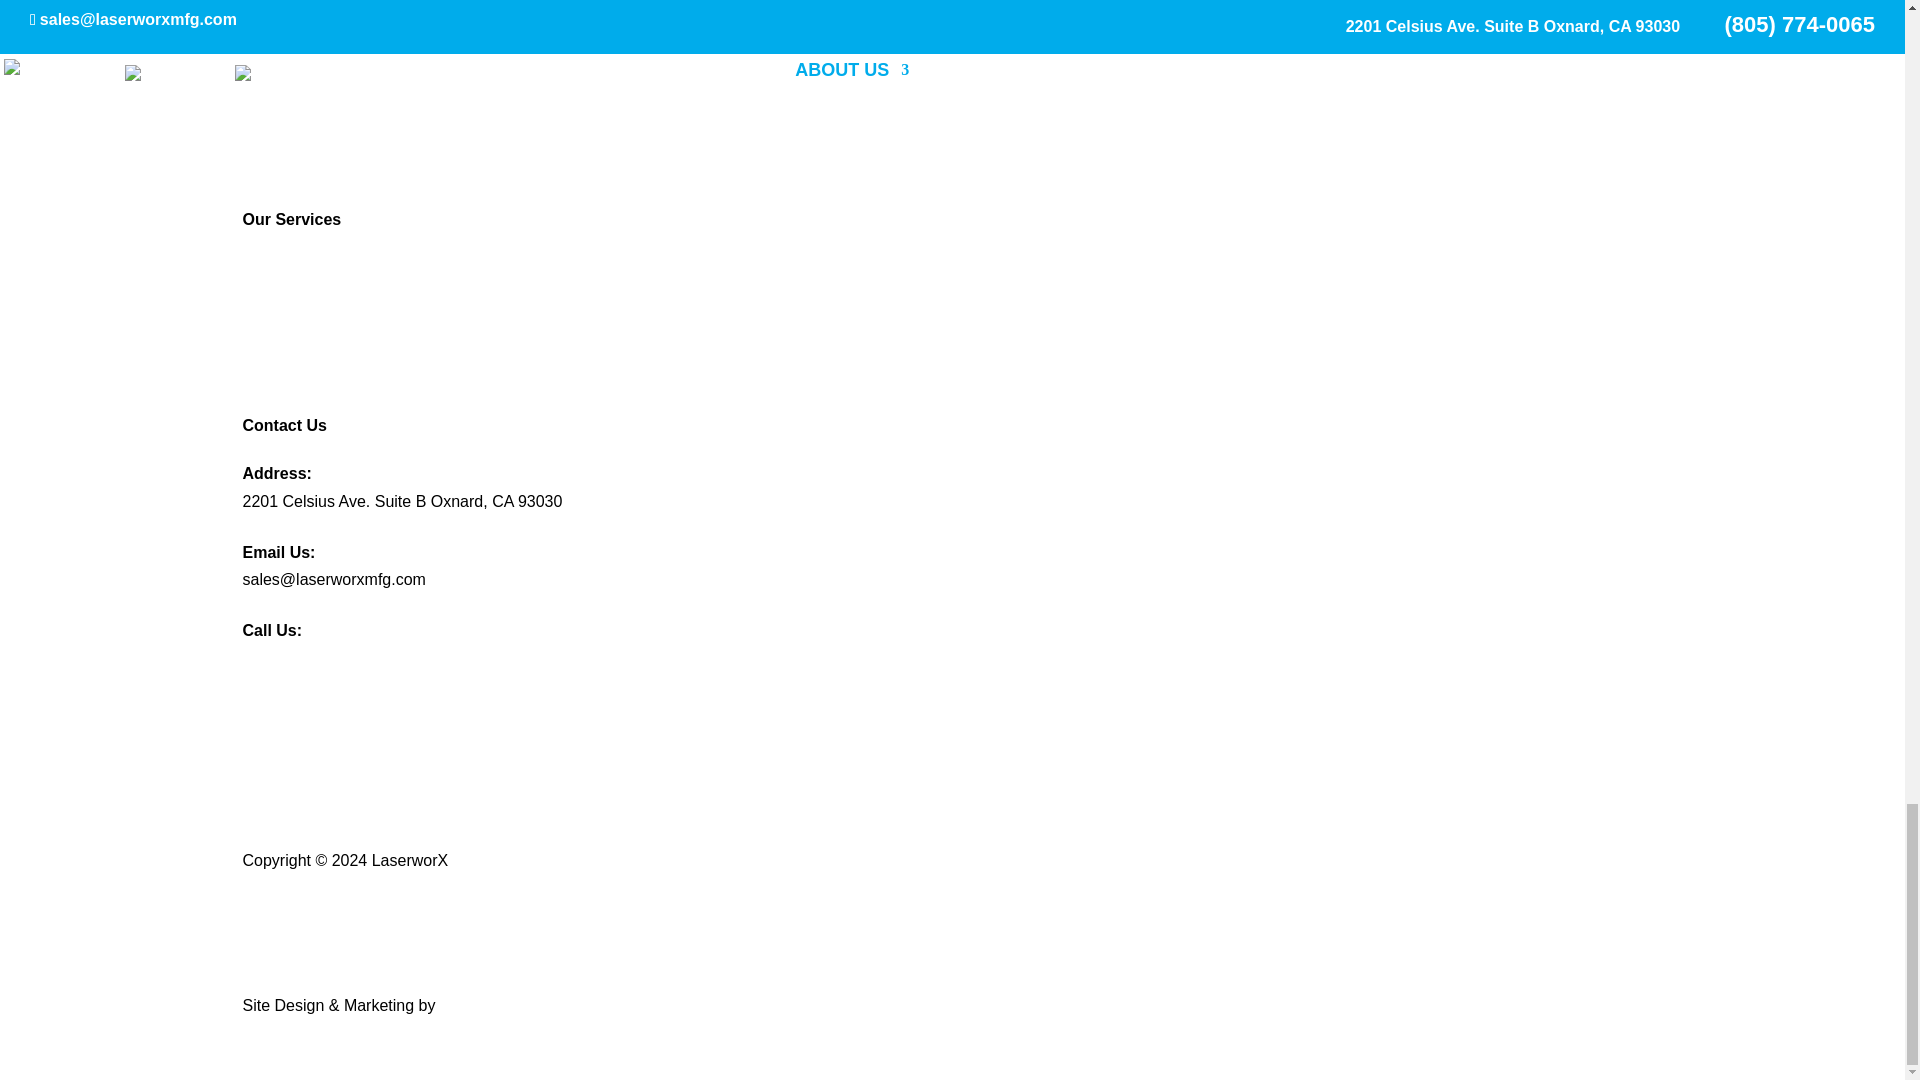 The image size is (1920, 1080). What do you see at coordinates (288, 144) in the screenshot?
I see `Certifications` at bounding box center [288, 144].